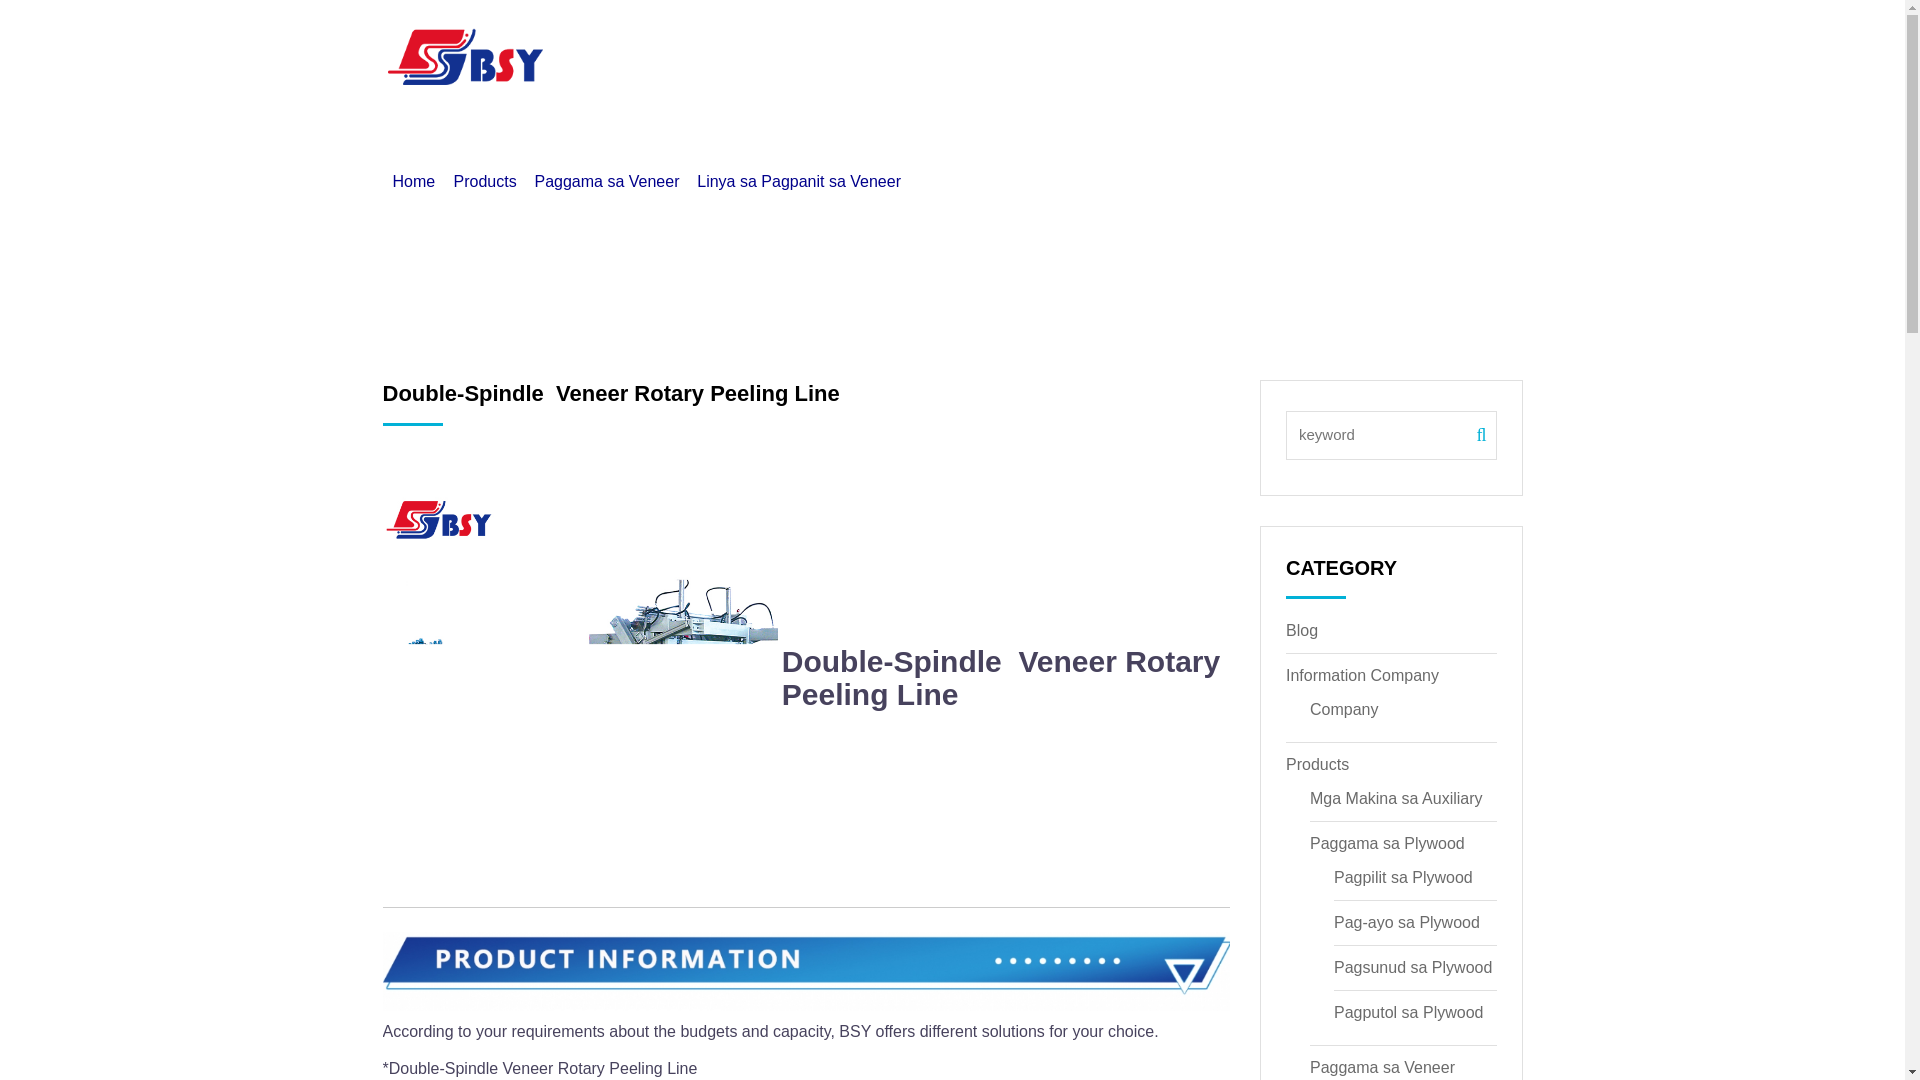 The height and width of the screenshot is (1080, 1920). What do you see at coordinates (1341, 42) in the screenshot?
I see `Contact Us` at bounding box center [1341, 42].